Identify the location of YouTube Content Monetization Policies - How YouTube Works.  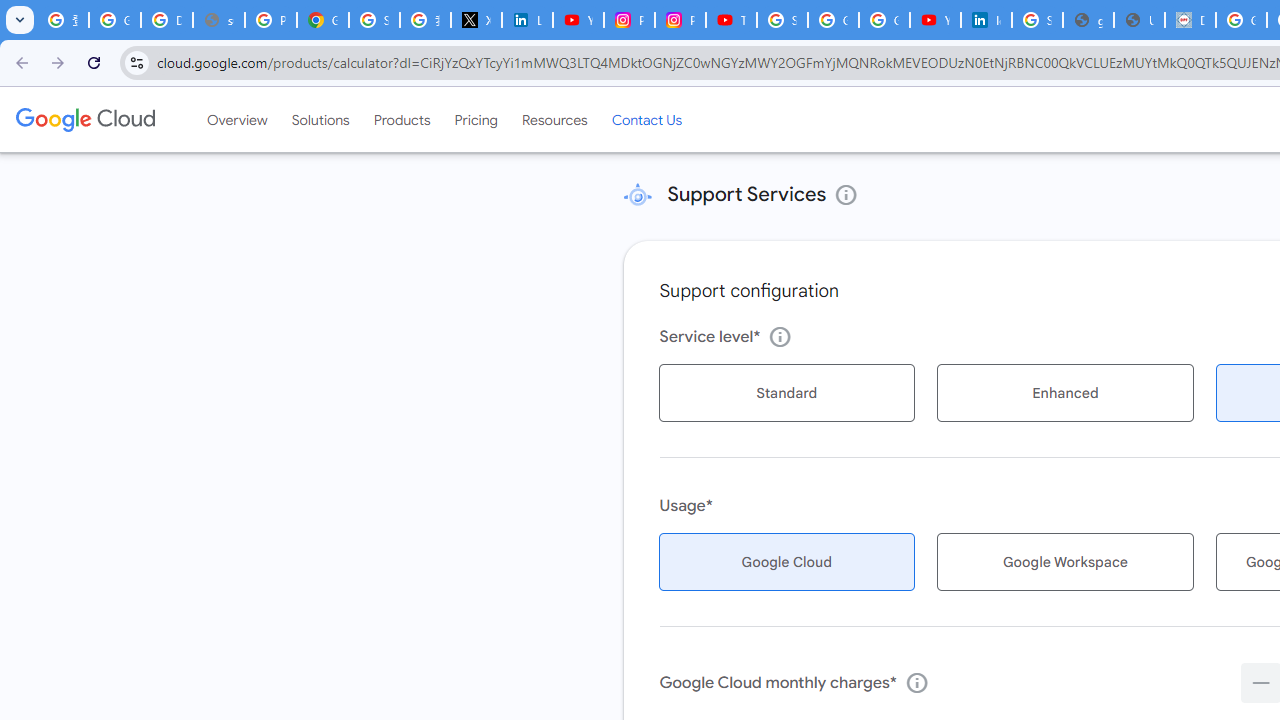
(578, 20).